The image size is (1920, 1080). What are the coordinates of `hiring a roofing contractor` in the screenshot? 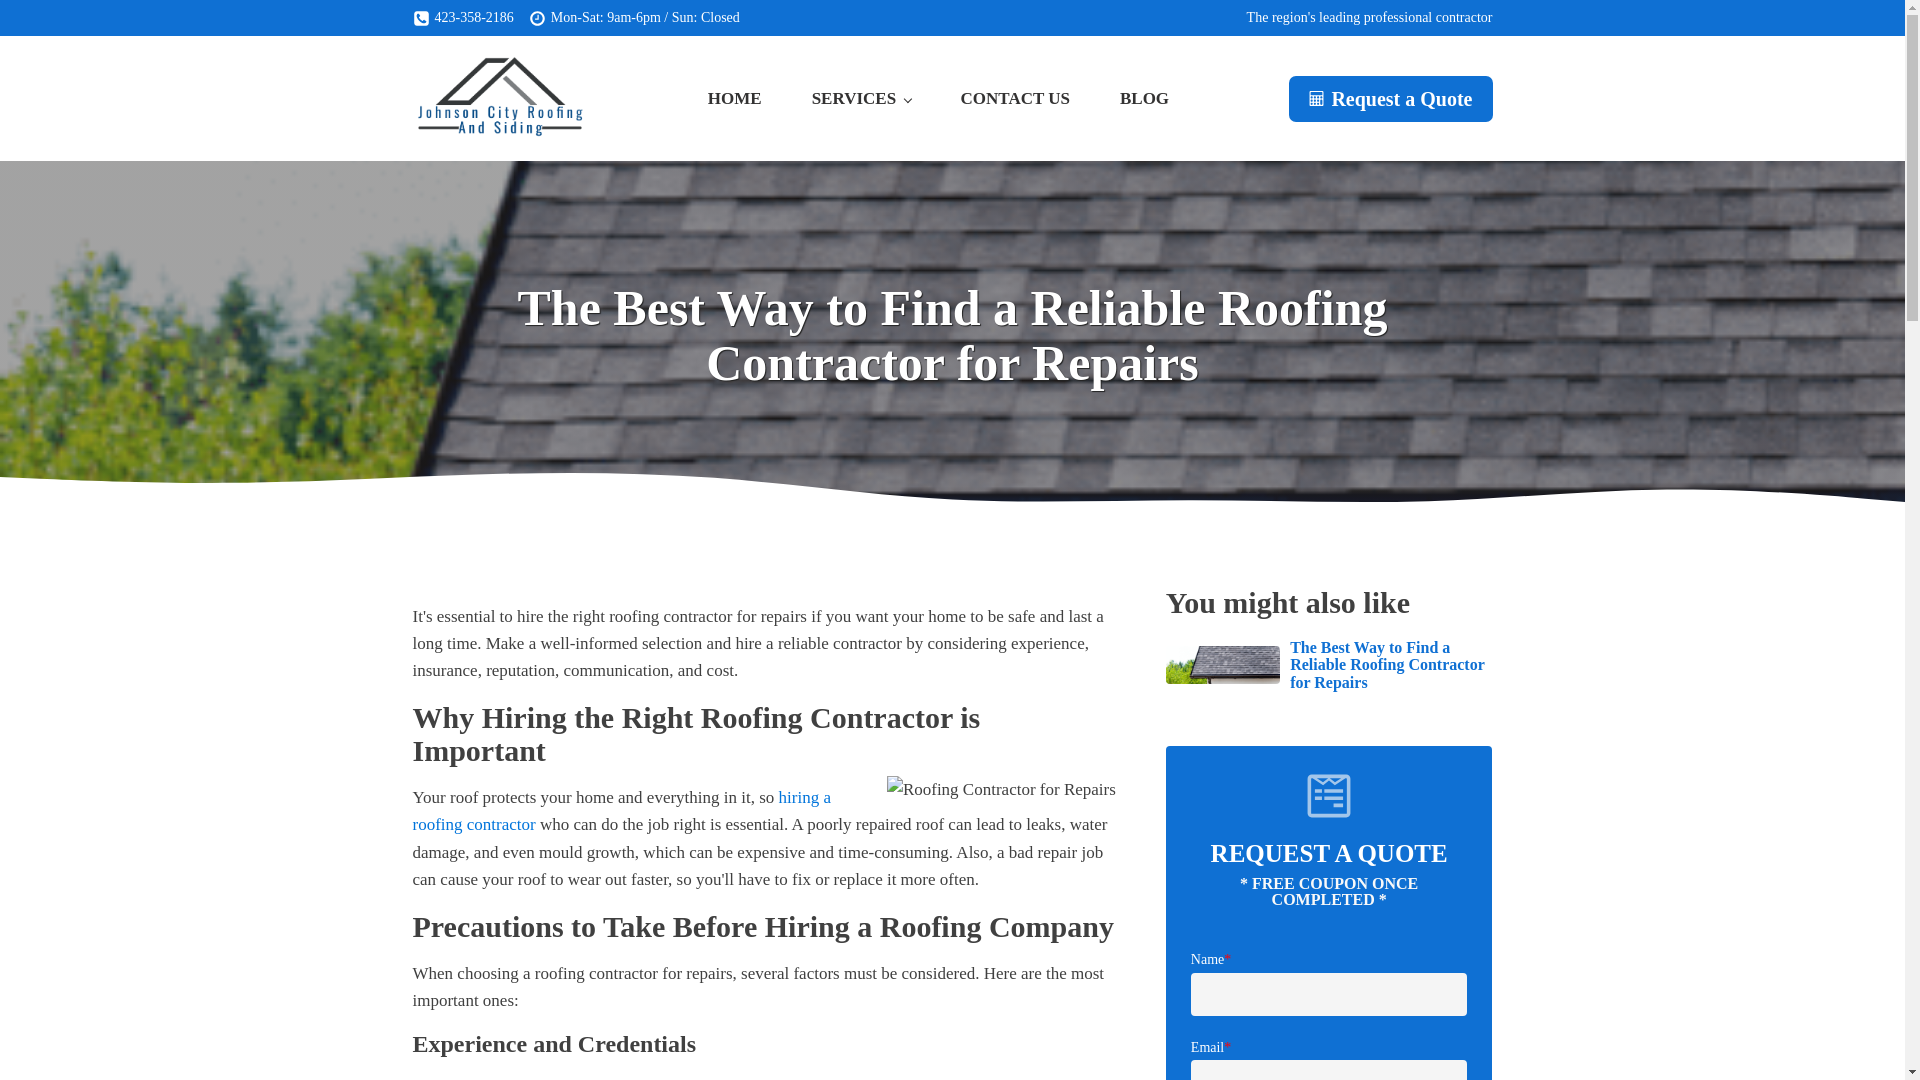 It's located at (622, 810).